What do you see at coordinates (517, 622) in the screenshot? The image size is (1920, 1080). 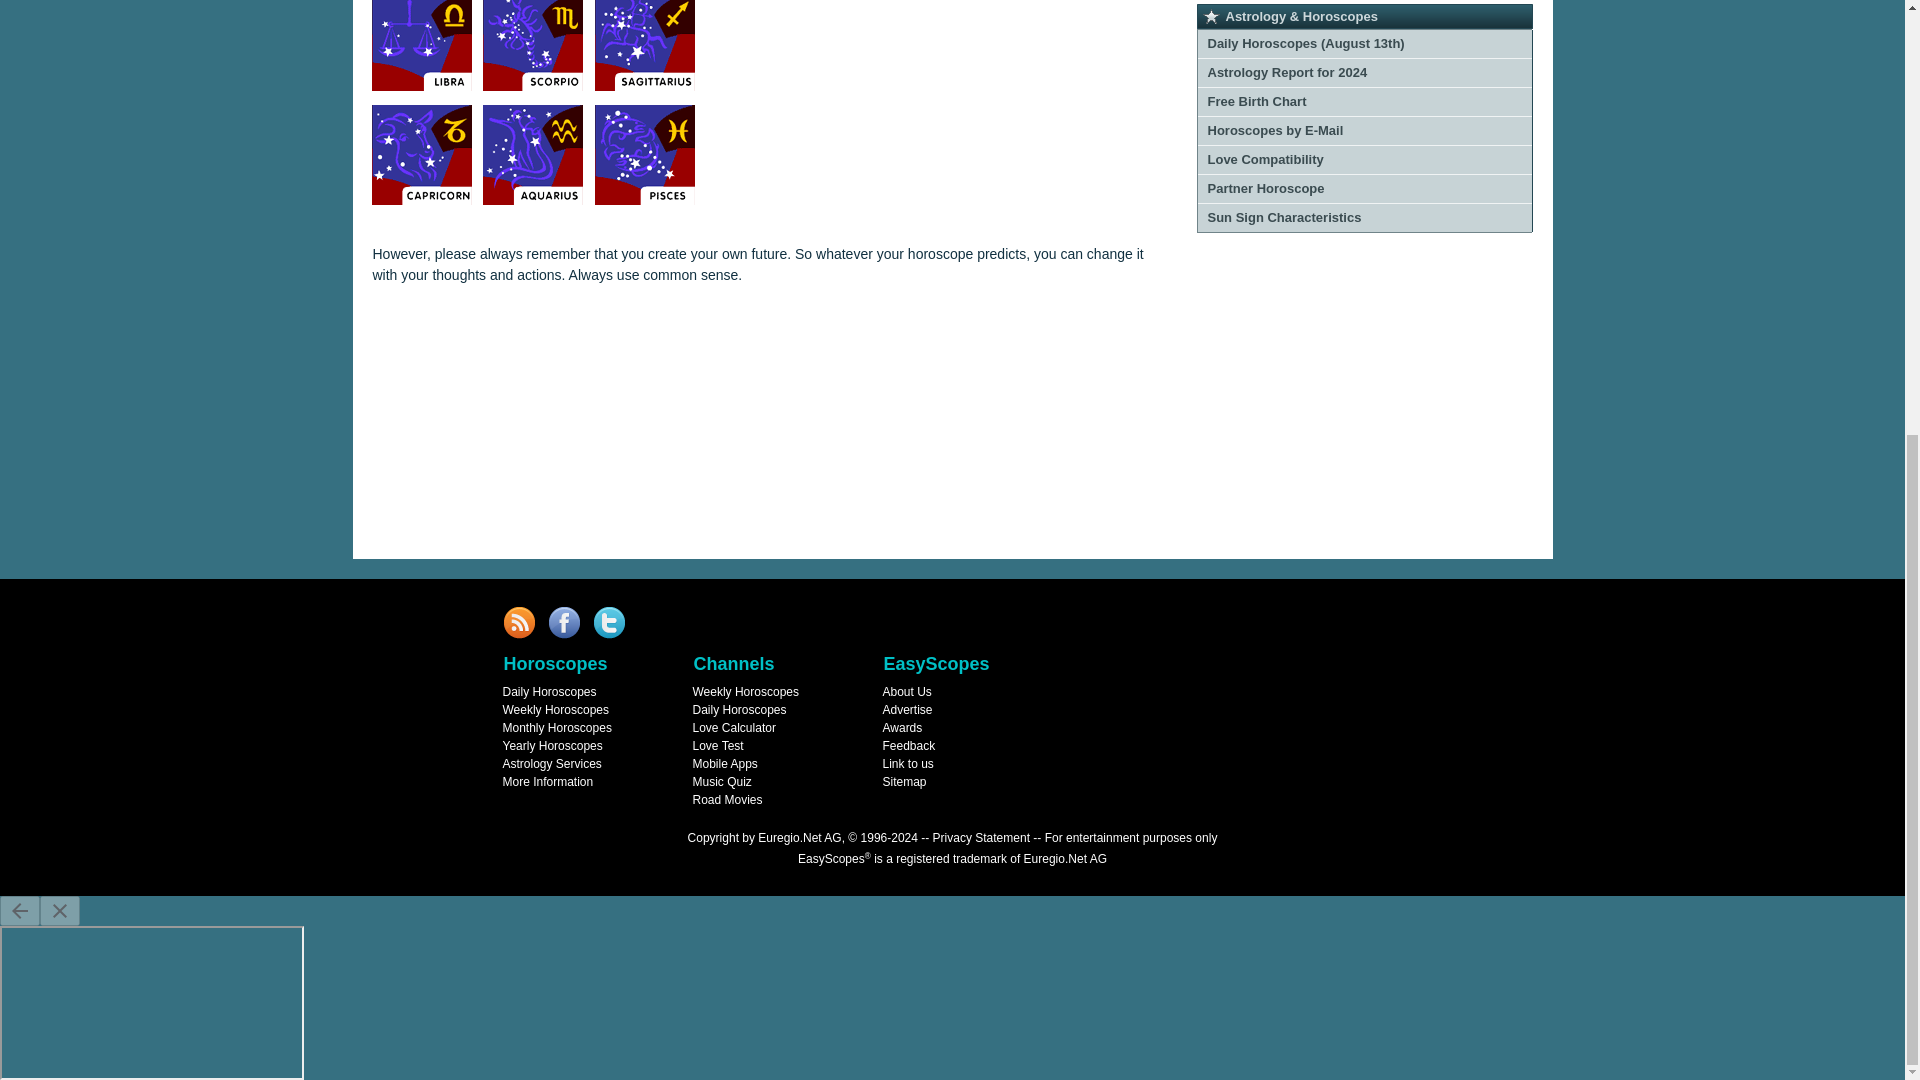 I see `Subscribe to our RSS feed` at bounding box center [517, 622].